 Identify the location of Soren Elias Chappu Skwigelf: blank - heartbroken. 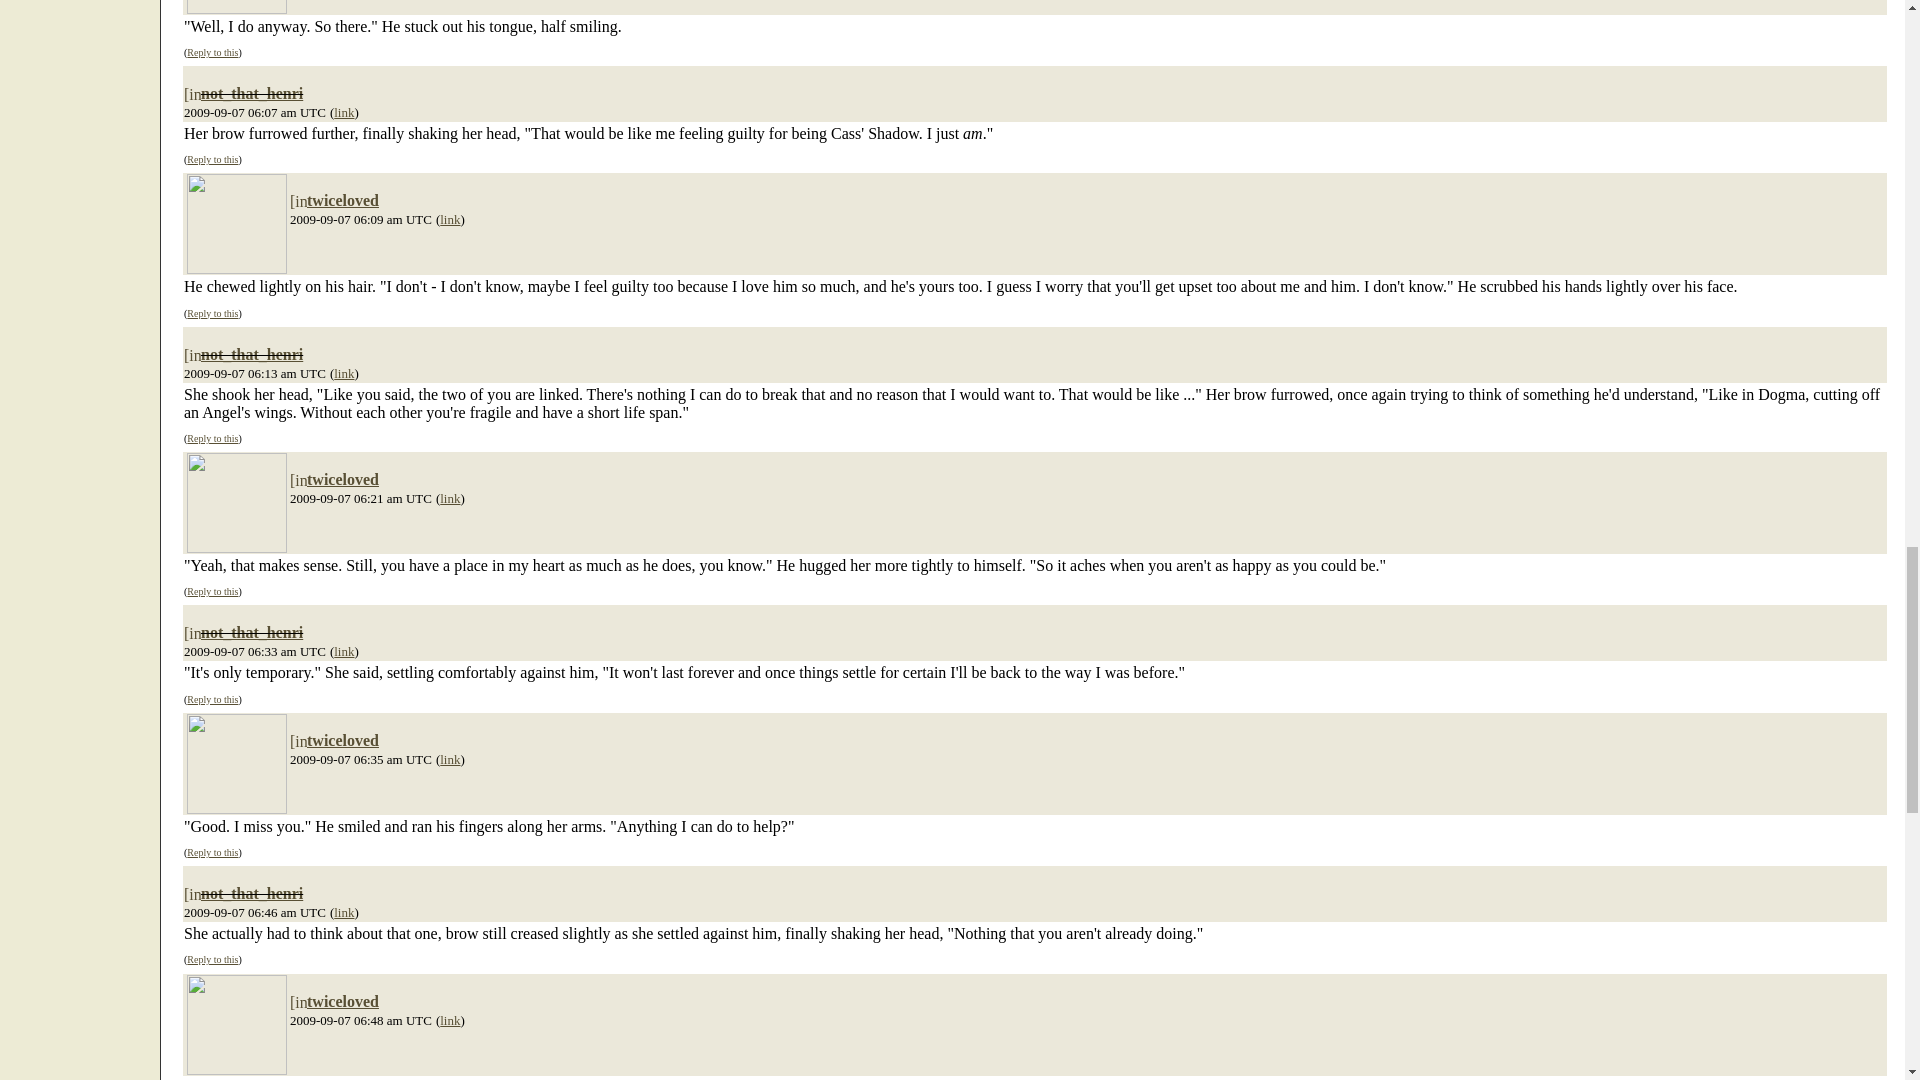
(236, 502).